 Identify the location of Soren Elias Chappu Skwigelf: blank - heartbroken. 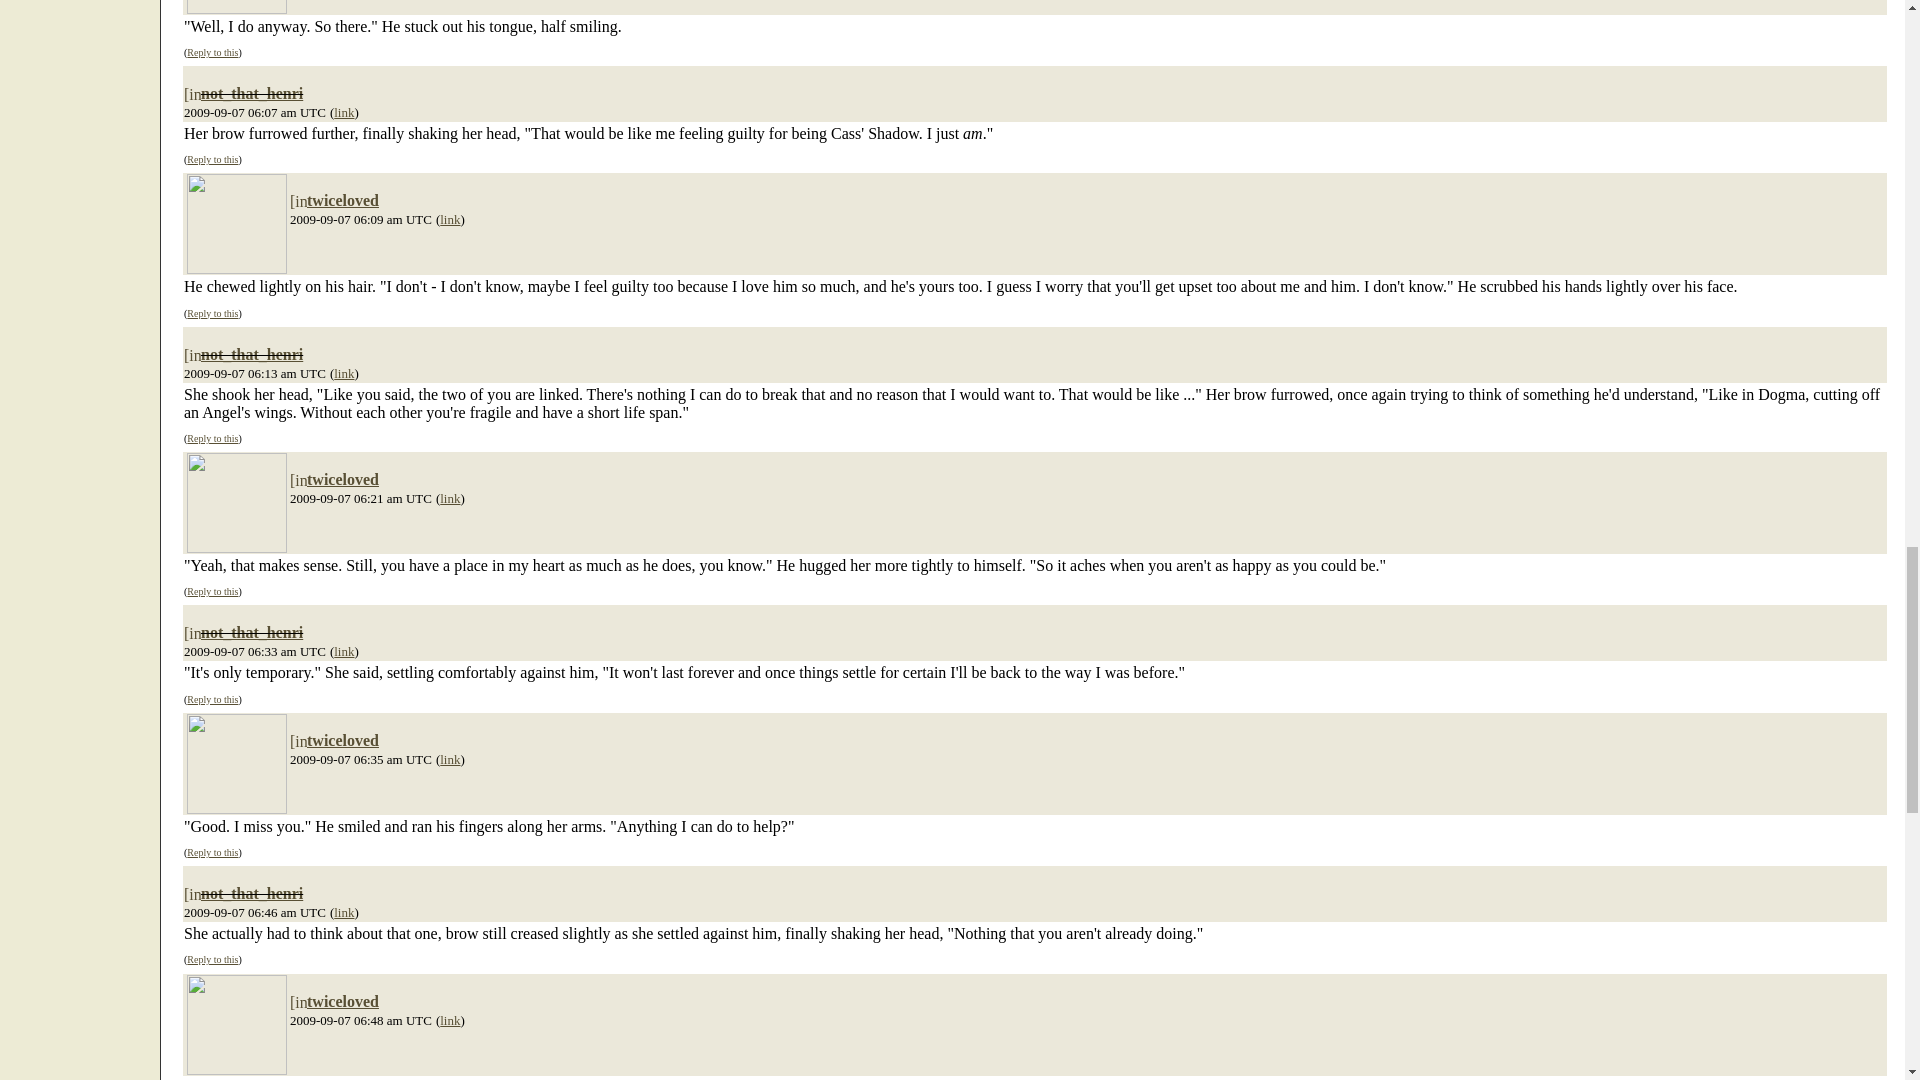
(236, 502).